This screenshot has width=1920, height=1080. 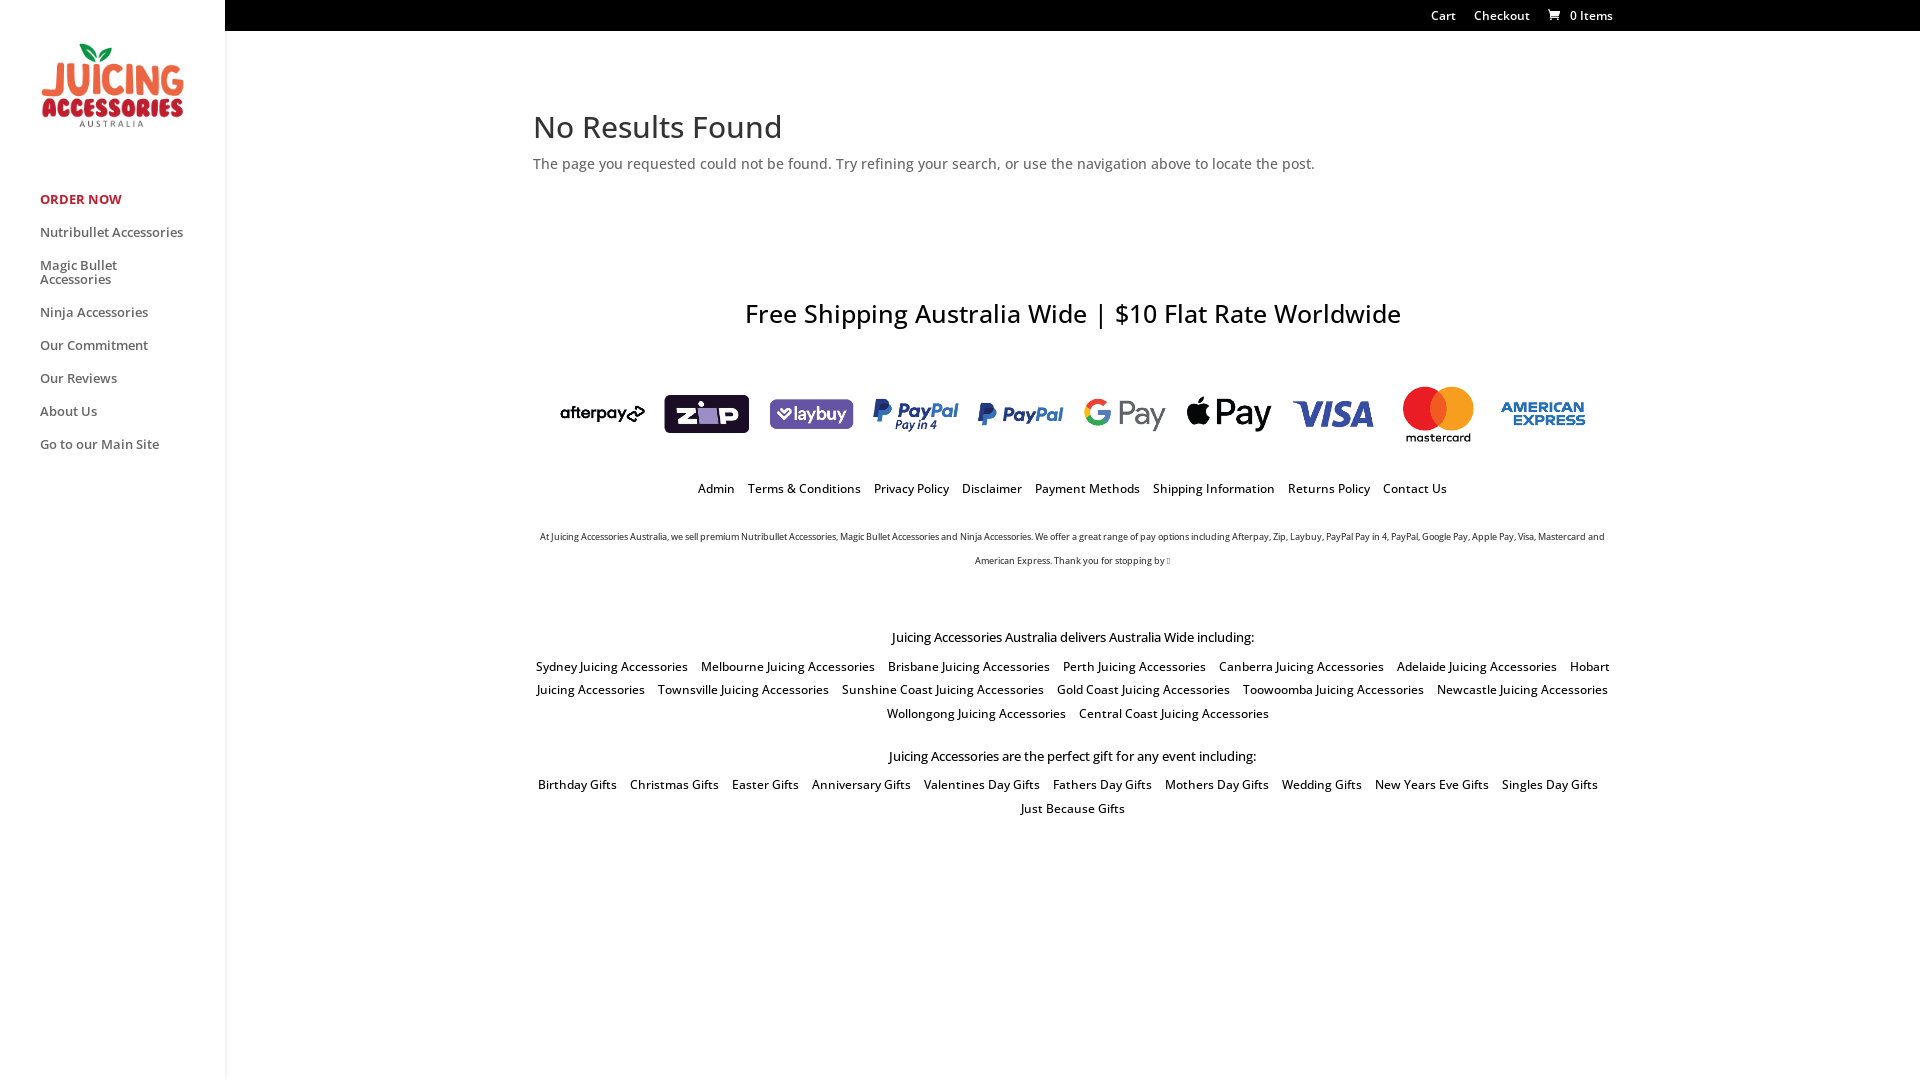 What do you see at coordinates (1214, 488) in the screenshot?
I see `Shipping Information` at bounding box center [1214, 488].